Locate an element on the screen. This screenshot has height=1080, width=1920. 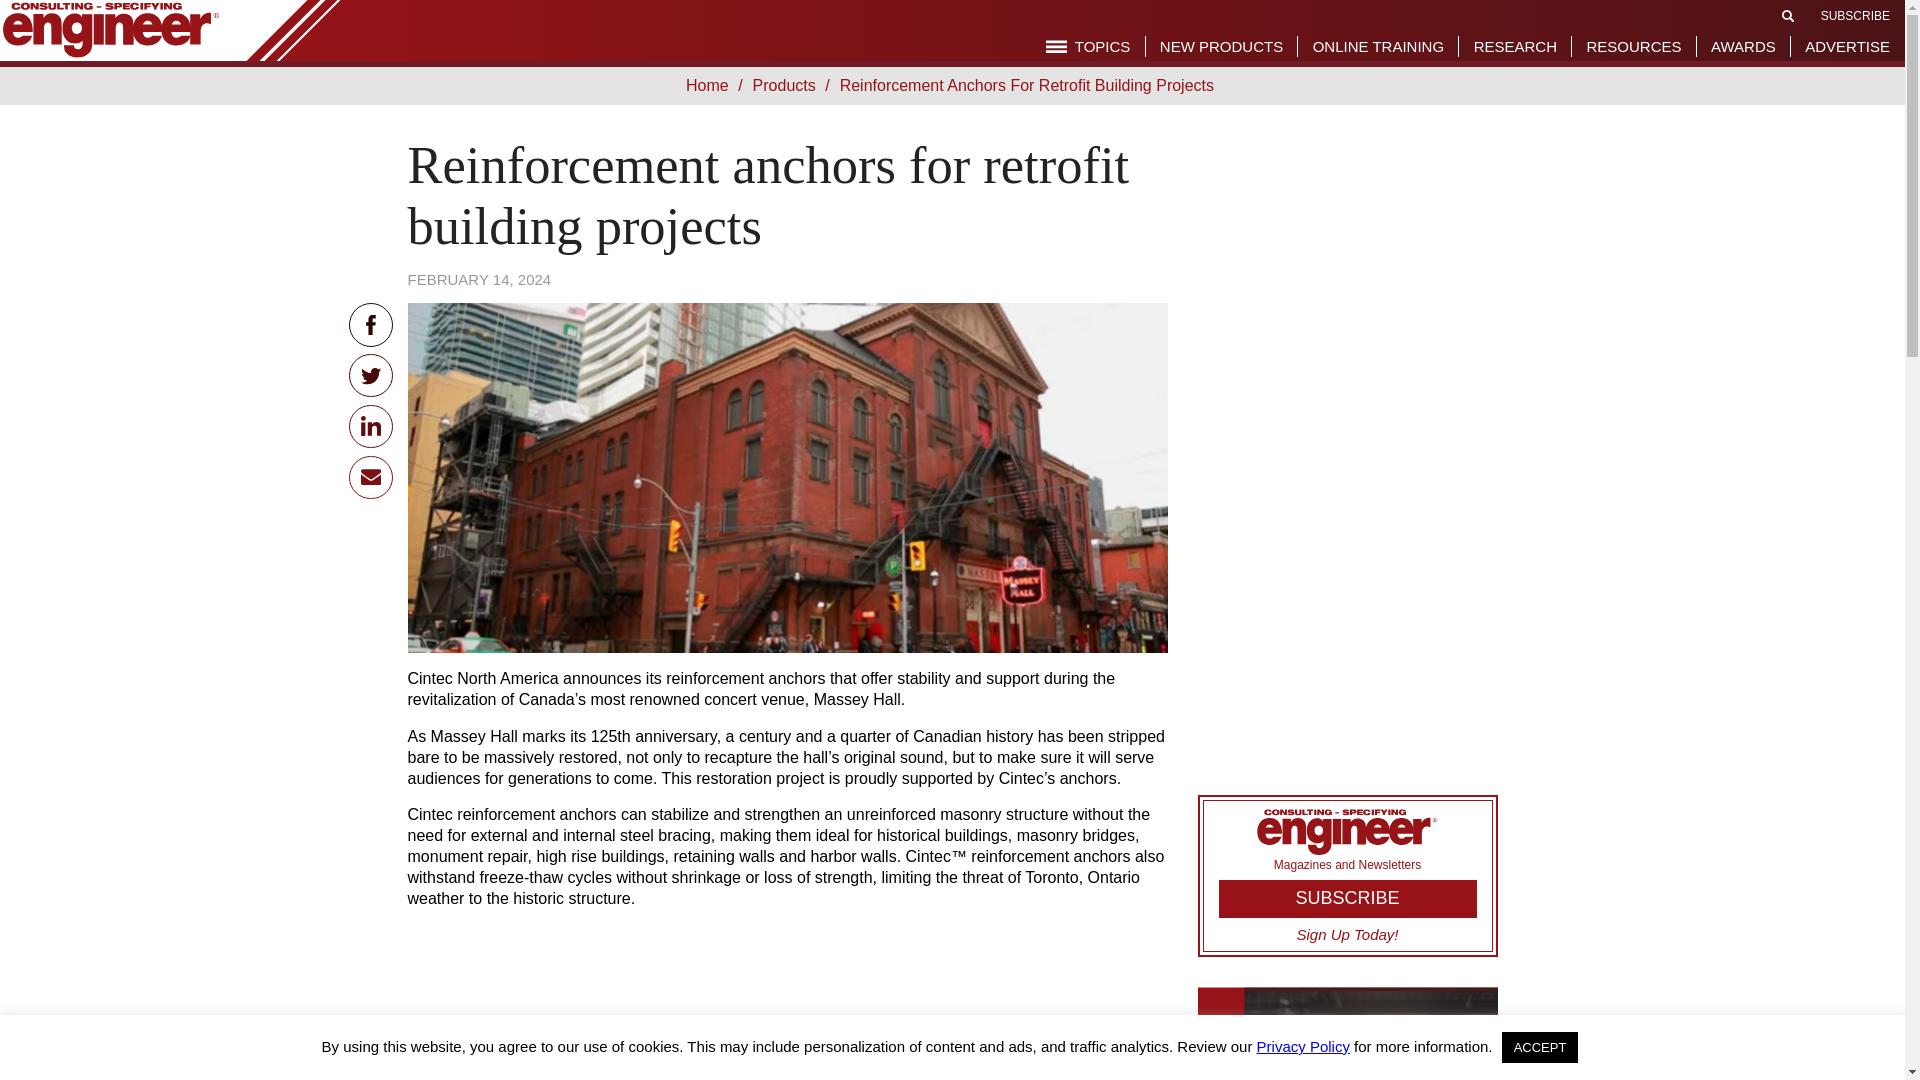
ONLINE TRAINING is located at coordinates (1378, 46).